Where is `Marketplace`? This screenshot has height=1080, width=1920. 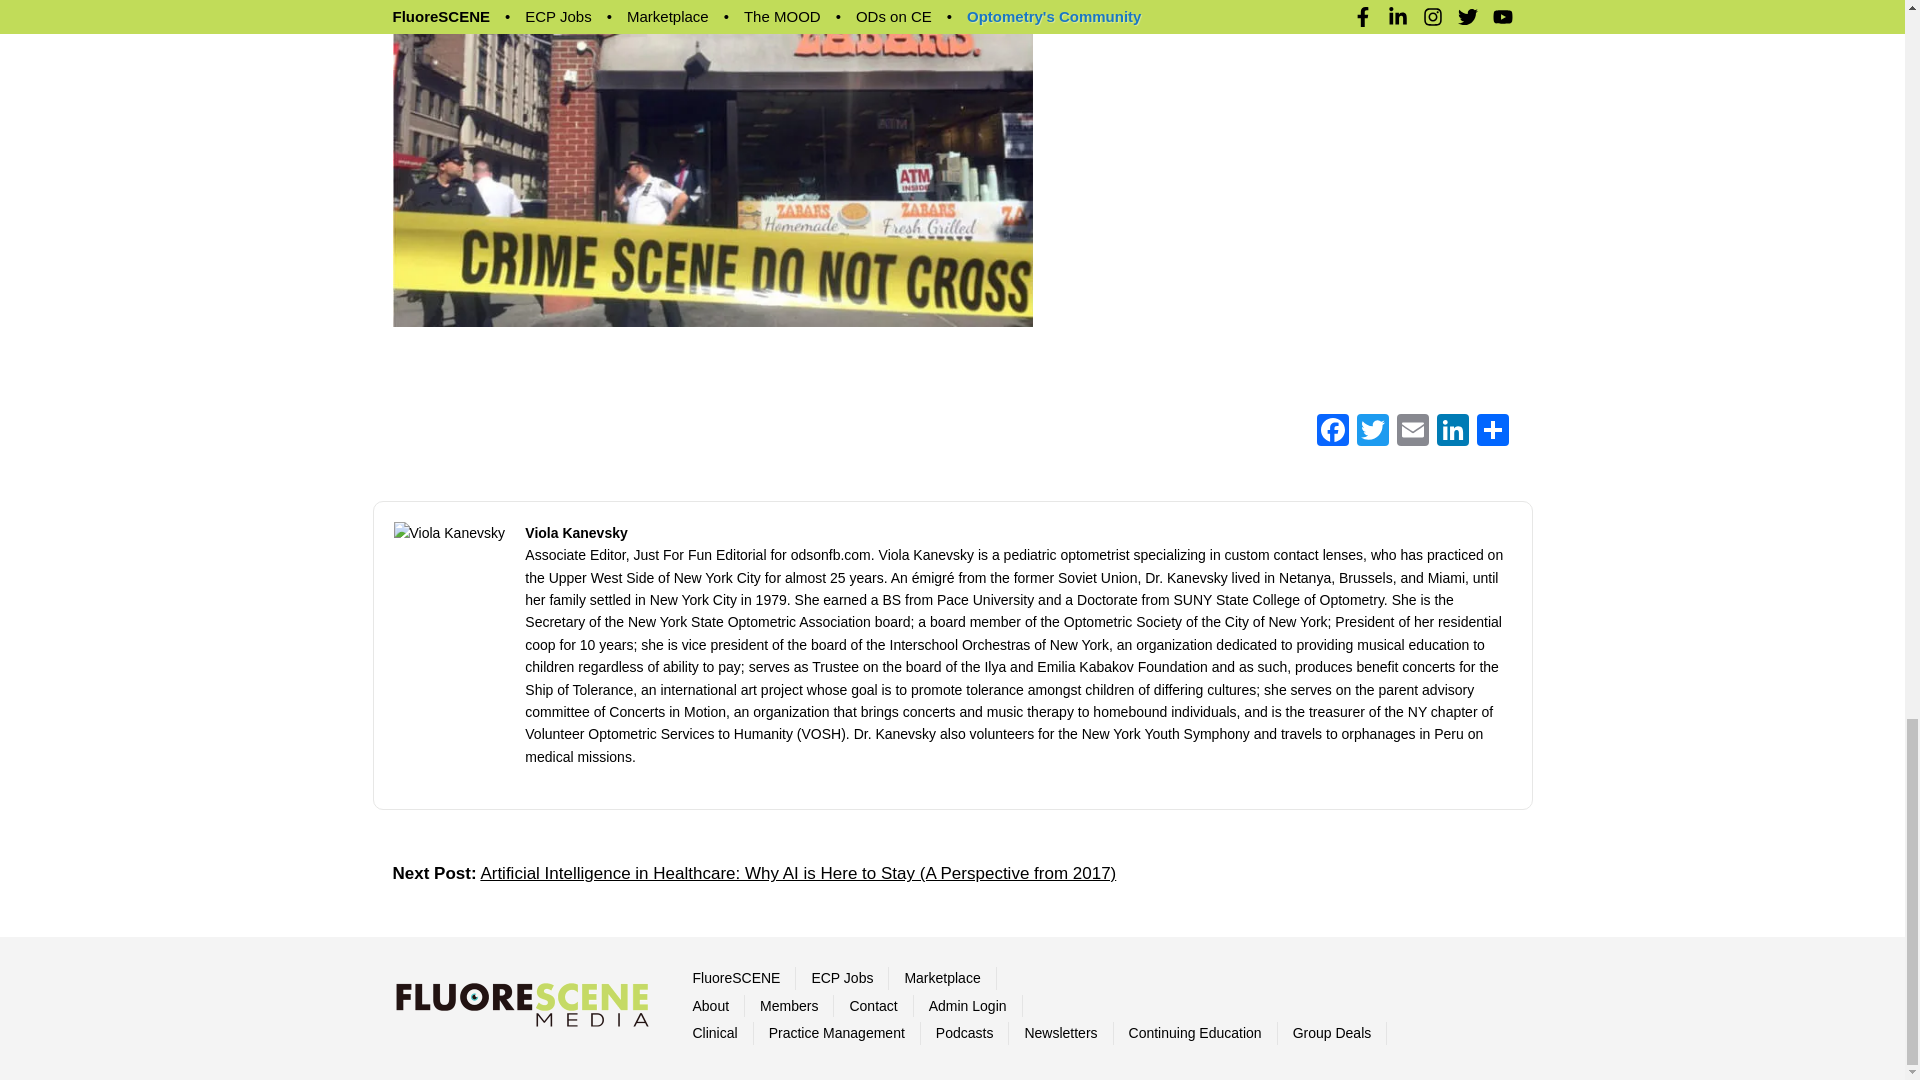 Marketplace is located at coordinates (942, 978).